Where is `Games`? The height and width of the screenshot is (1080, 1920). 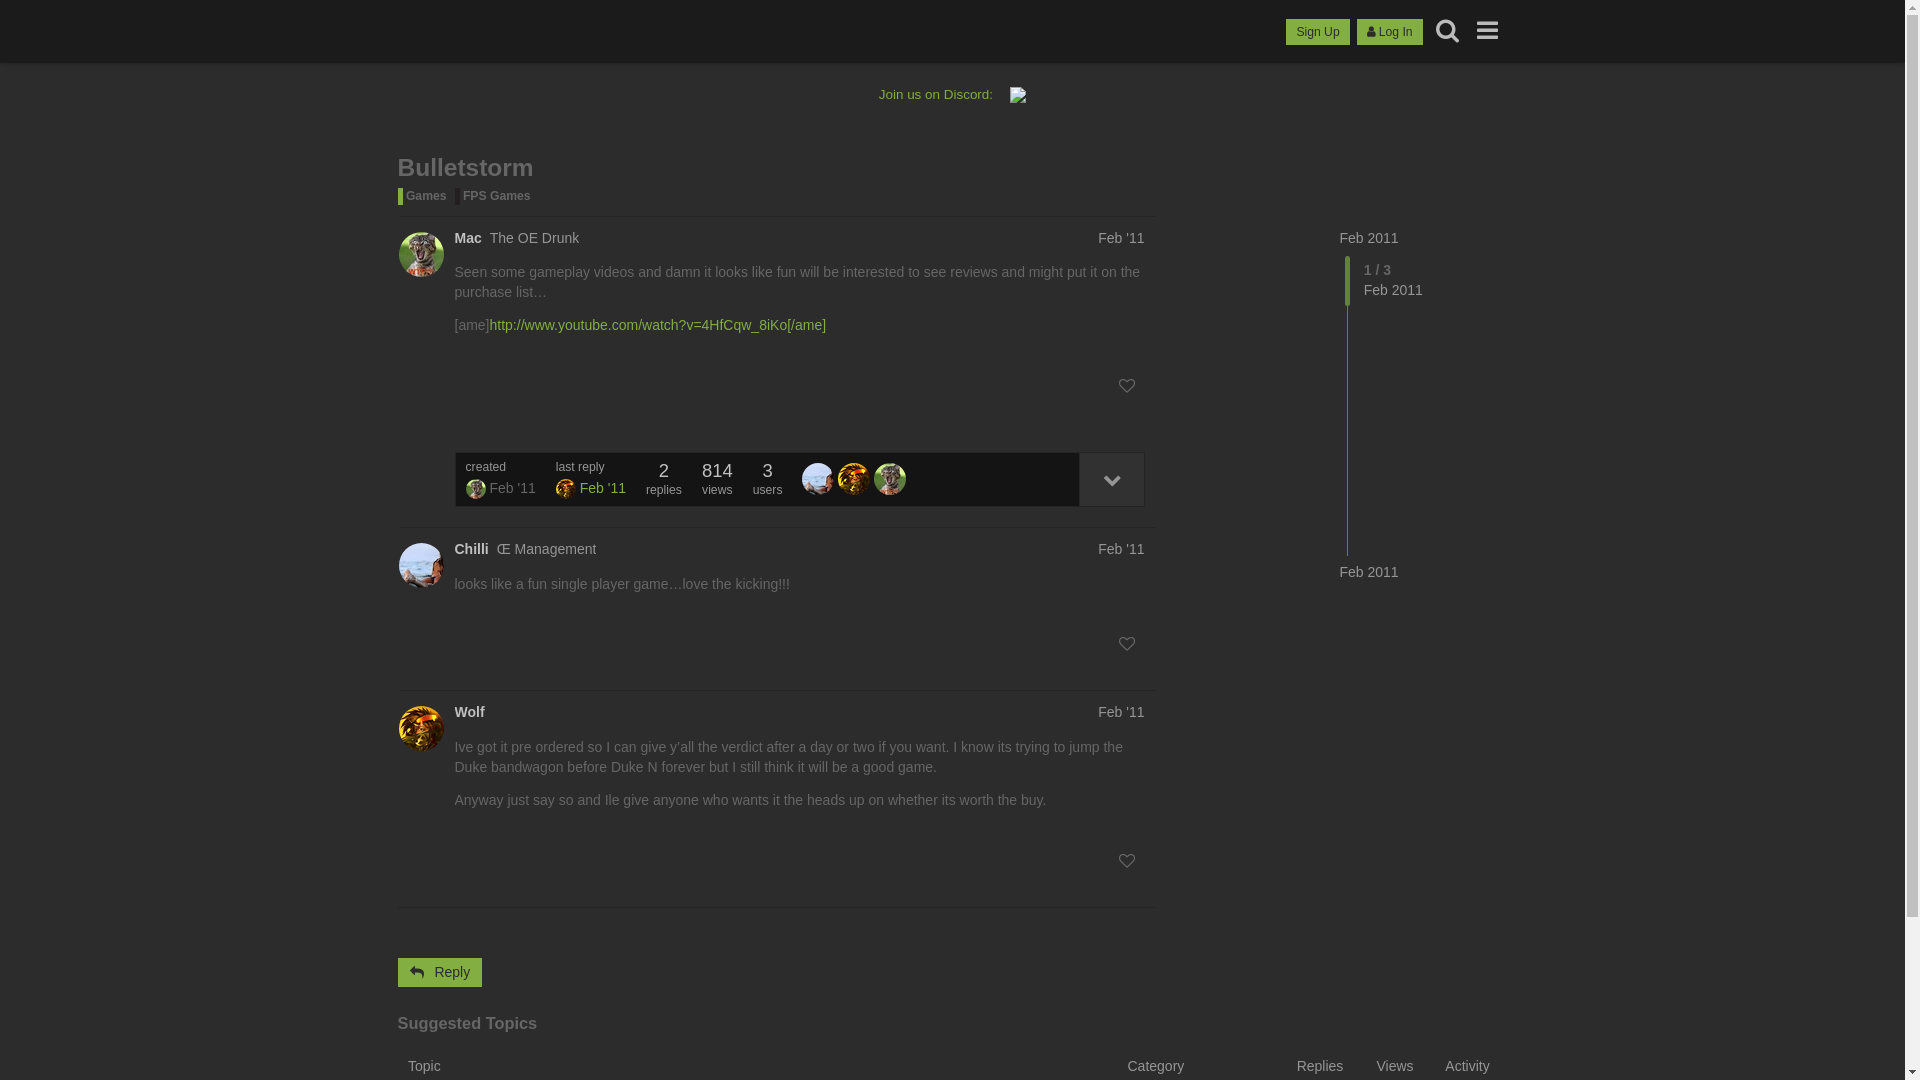
Games is located at coordinates (424, 196).